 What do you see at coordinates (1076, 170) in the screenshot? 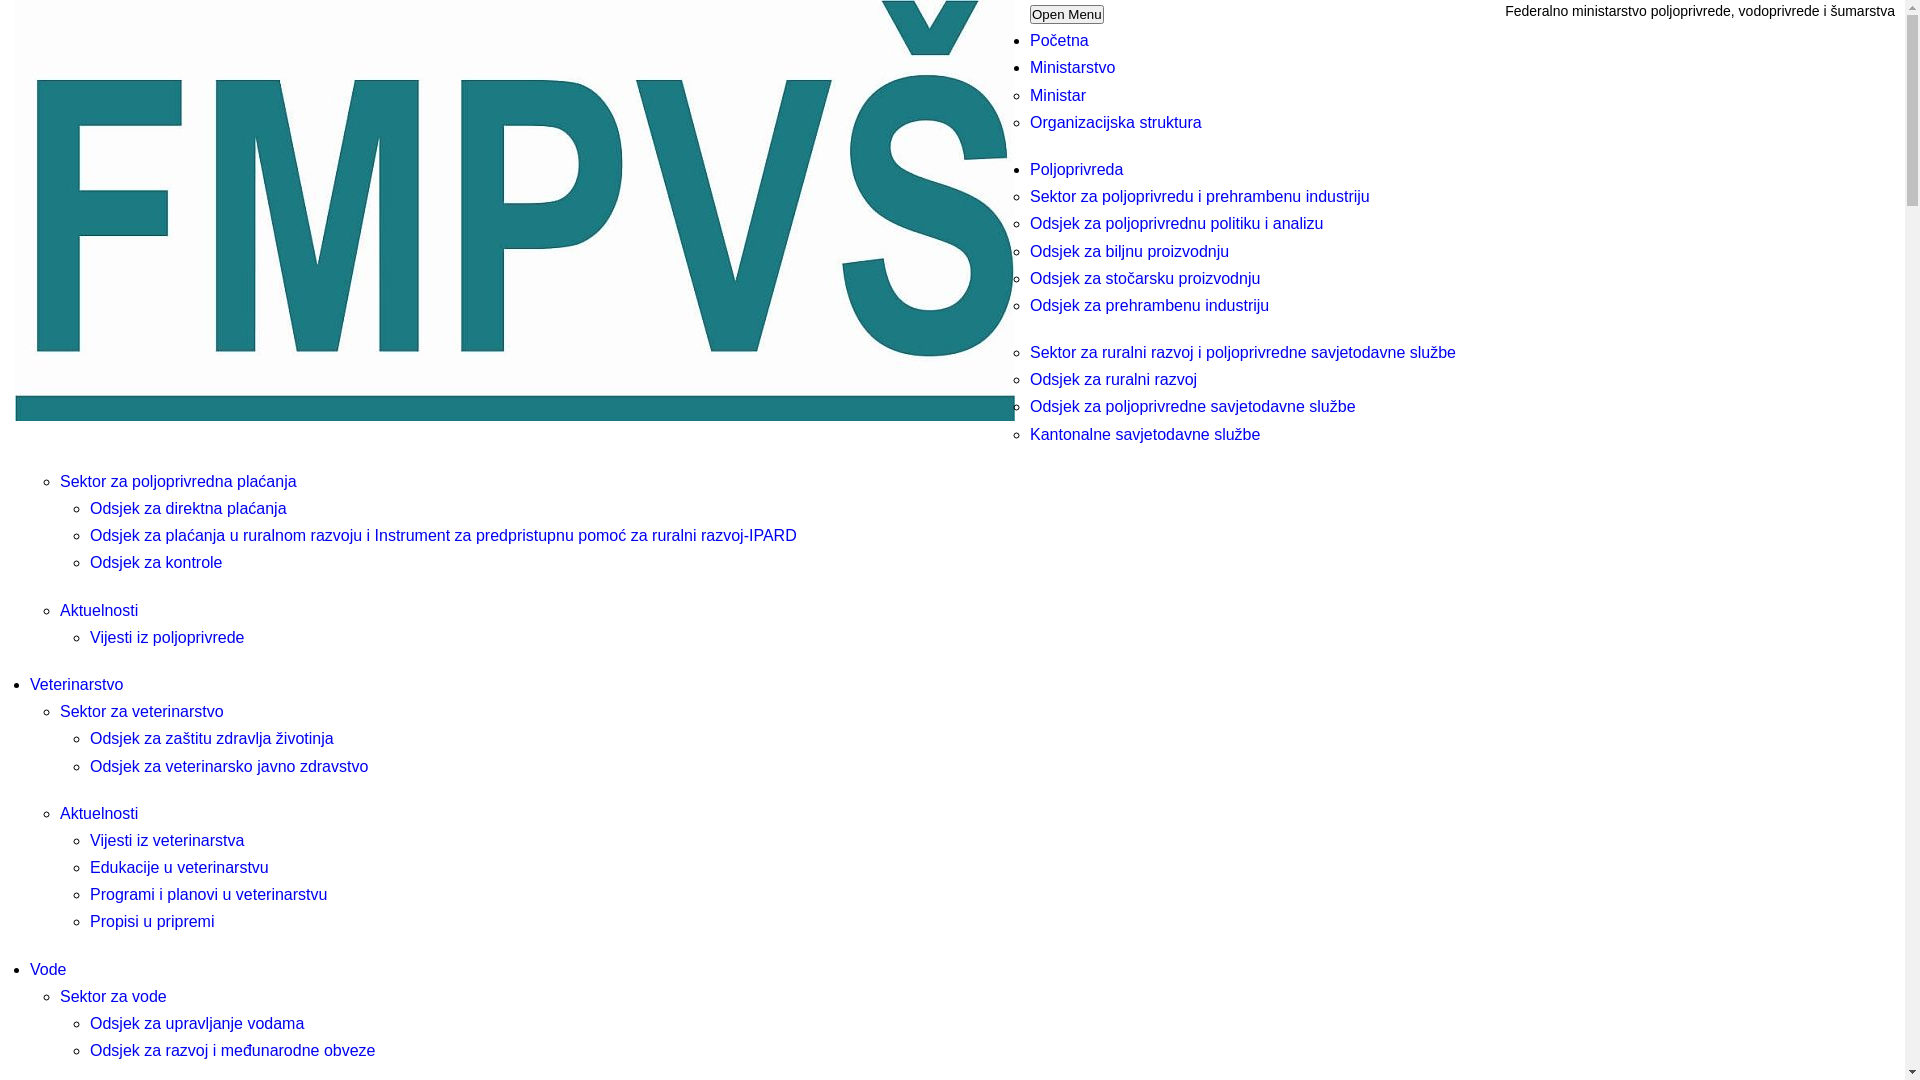
I see `Poljoprivreda` at bounding box center [1076, 170].